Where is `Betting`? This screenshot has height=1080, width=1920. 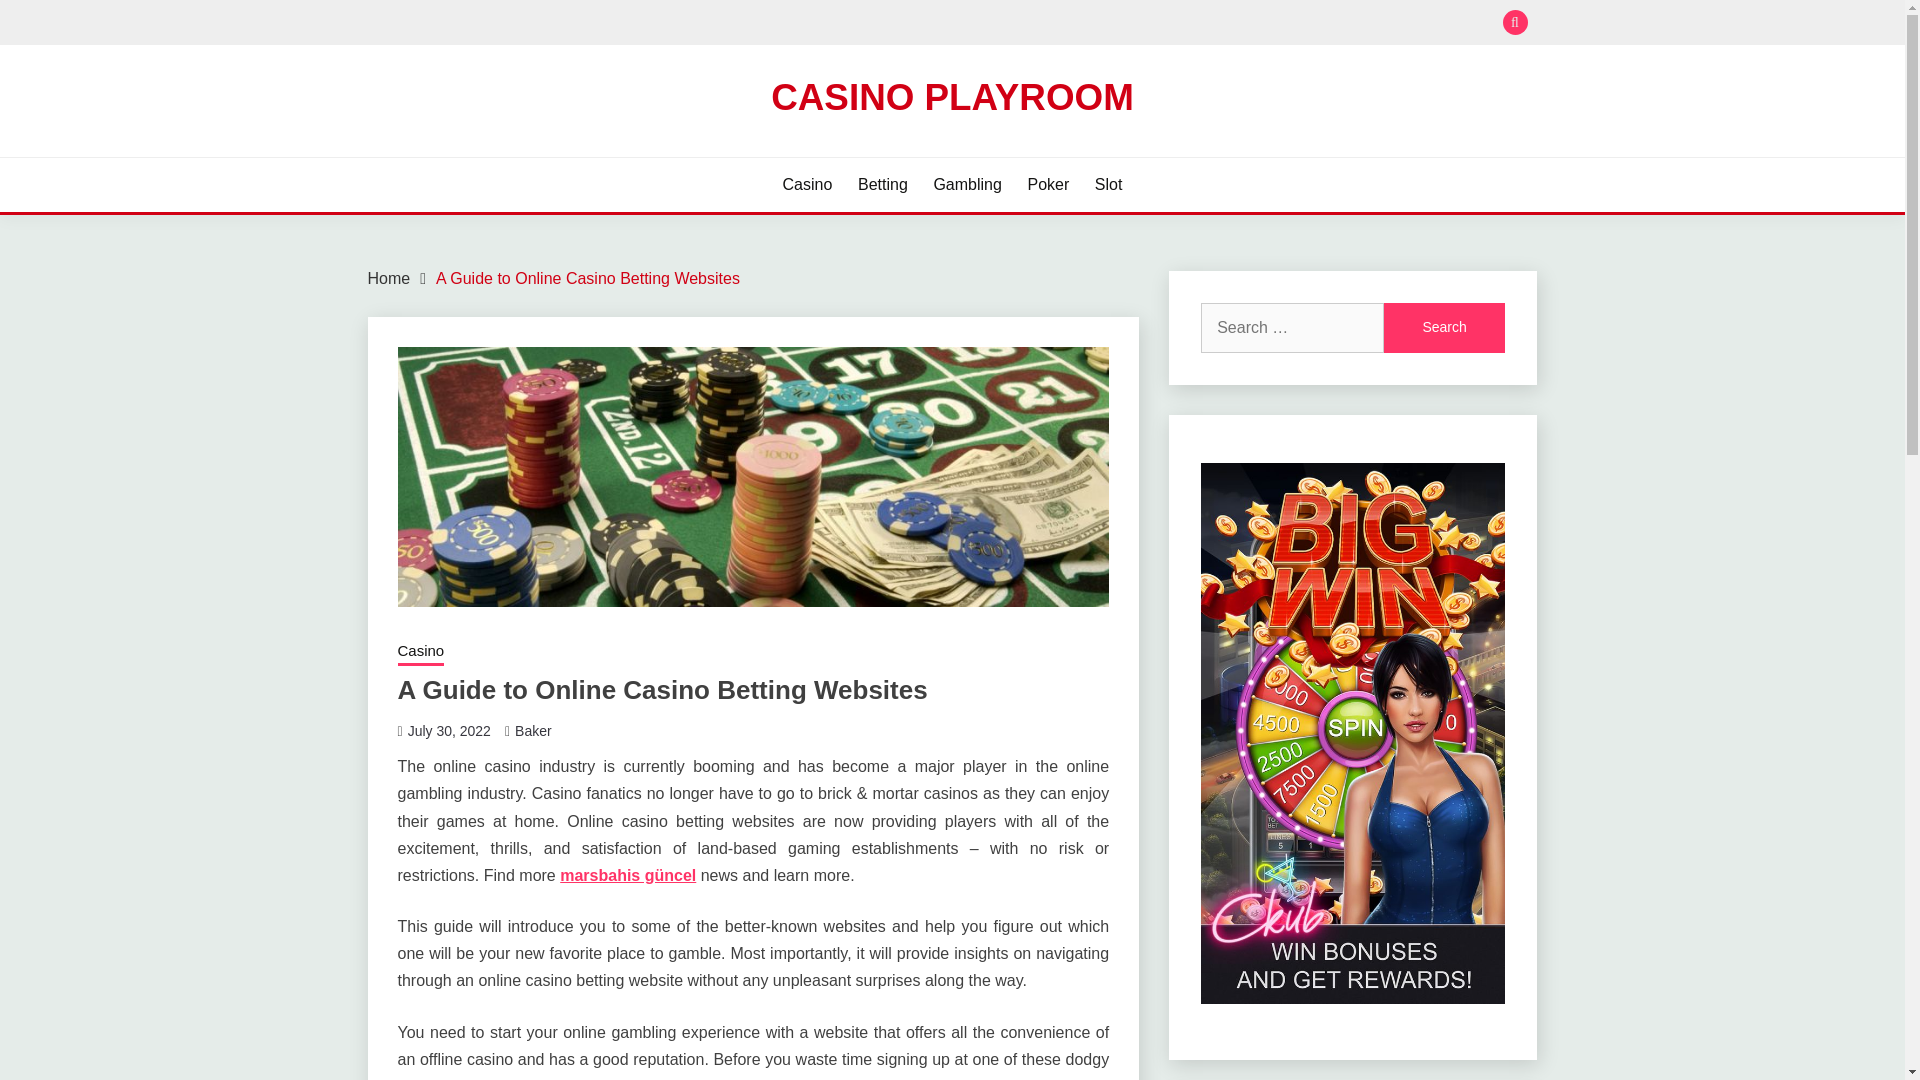
Betting is located at coordinates (883, 184).